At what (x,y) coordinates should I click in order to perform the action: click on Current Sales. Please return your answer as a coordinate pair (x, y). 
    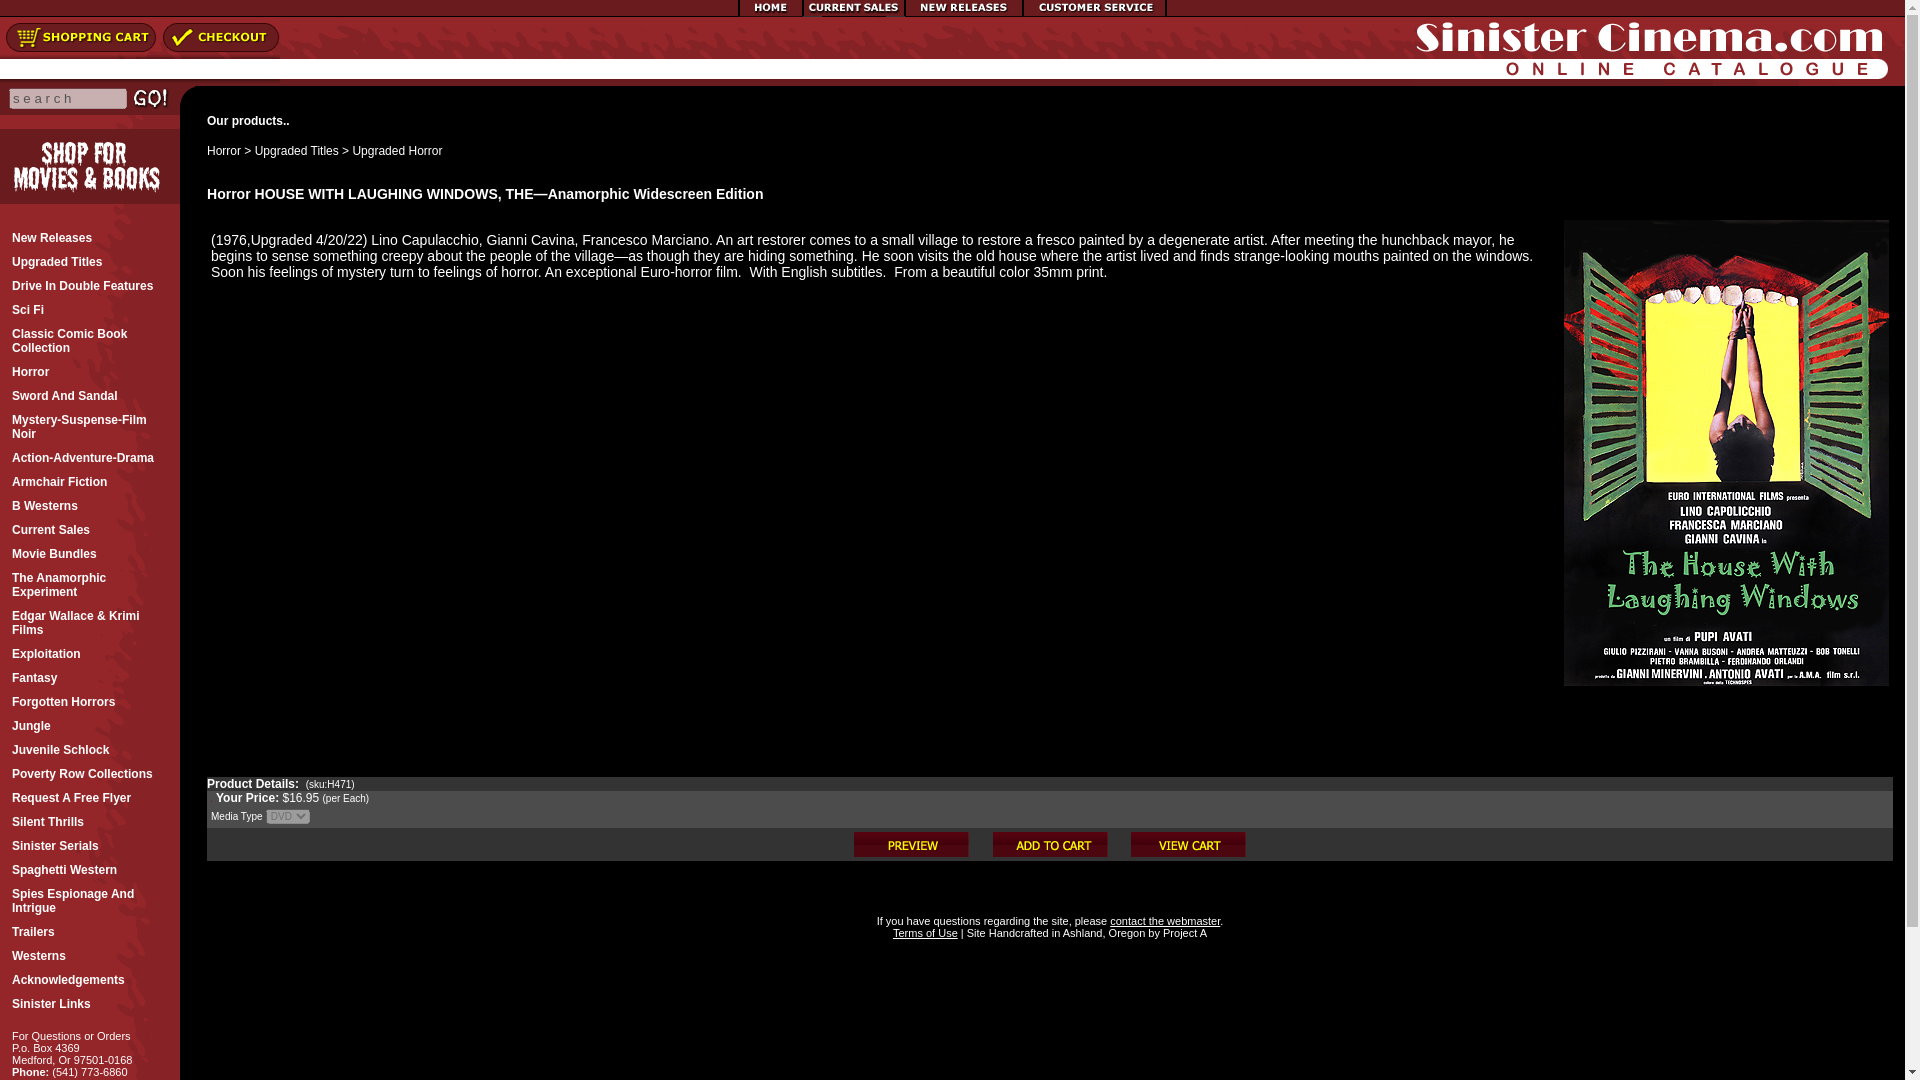
    Looking at the image, I should click on (853, 13).